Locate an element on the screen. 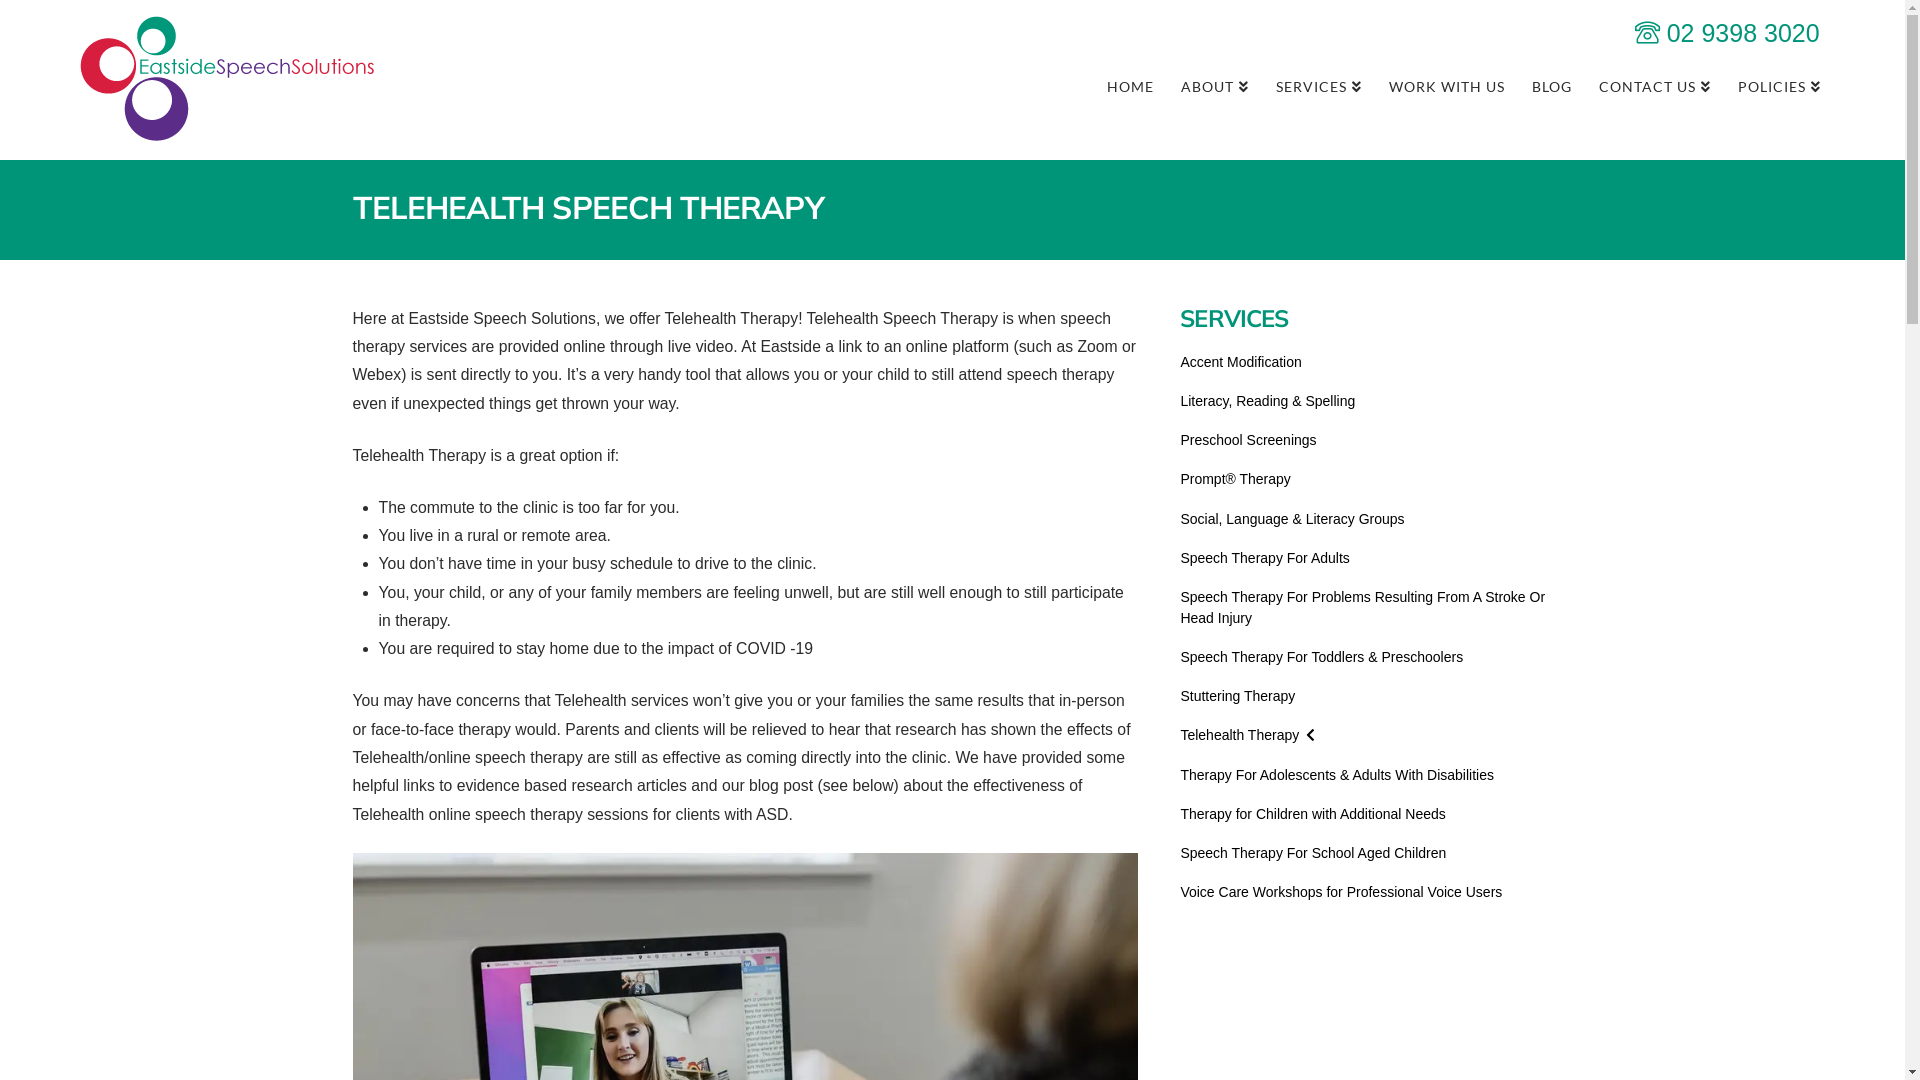 This screenshot has width=1920, height=1080. Speech Therapy For Adults is located at coordinates (1264, 558).